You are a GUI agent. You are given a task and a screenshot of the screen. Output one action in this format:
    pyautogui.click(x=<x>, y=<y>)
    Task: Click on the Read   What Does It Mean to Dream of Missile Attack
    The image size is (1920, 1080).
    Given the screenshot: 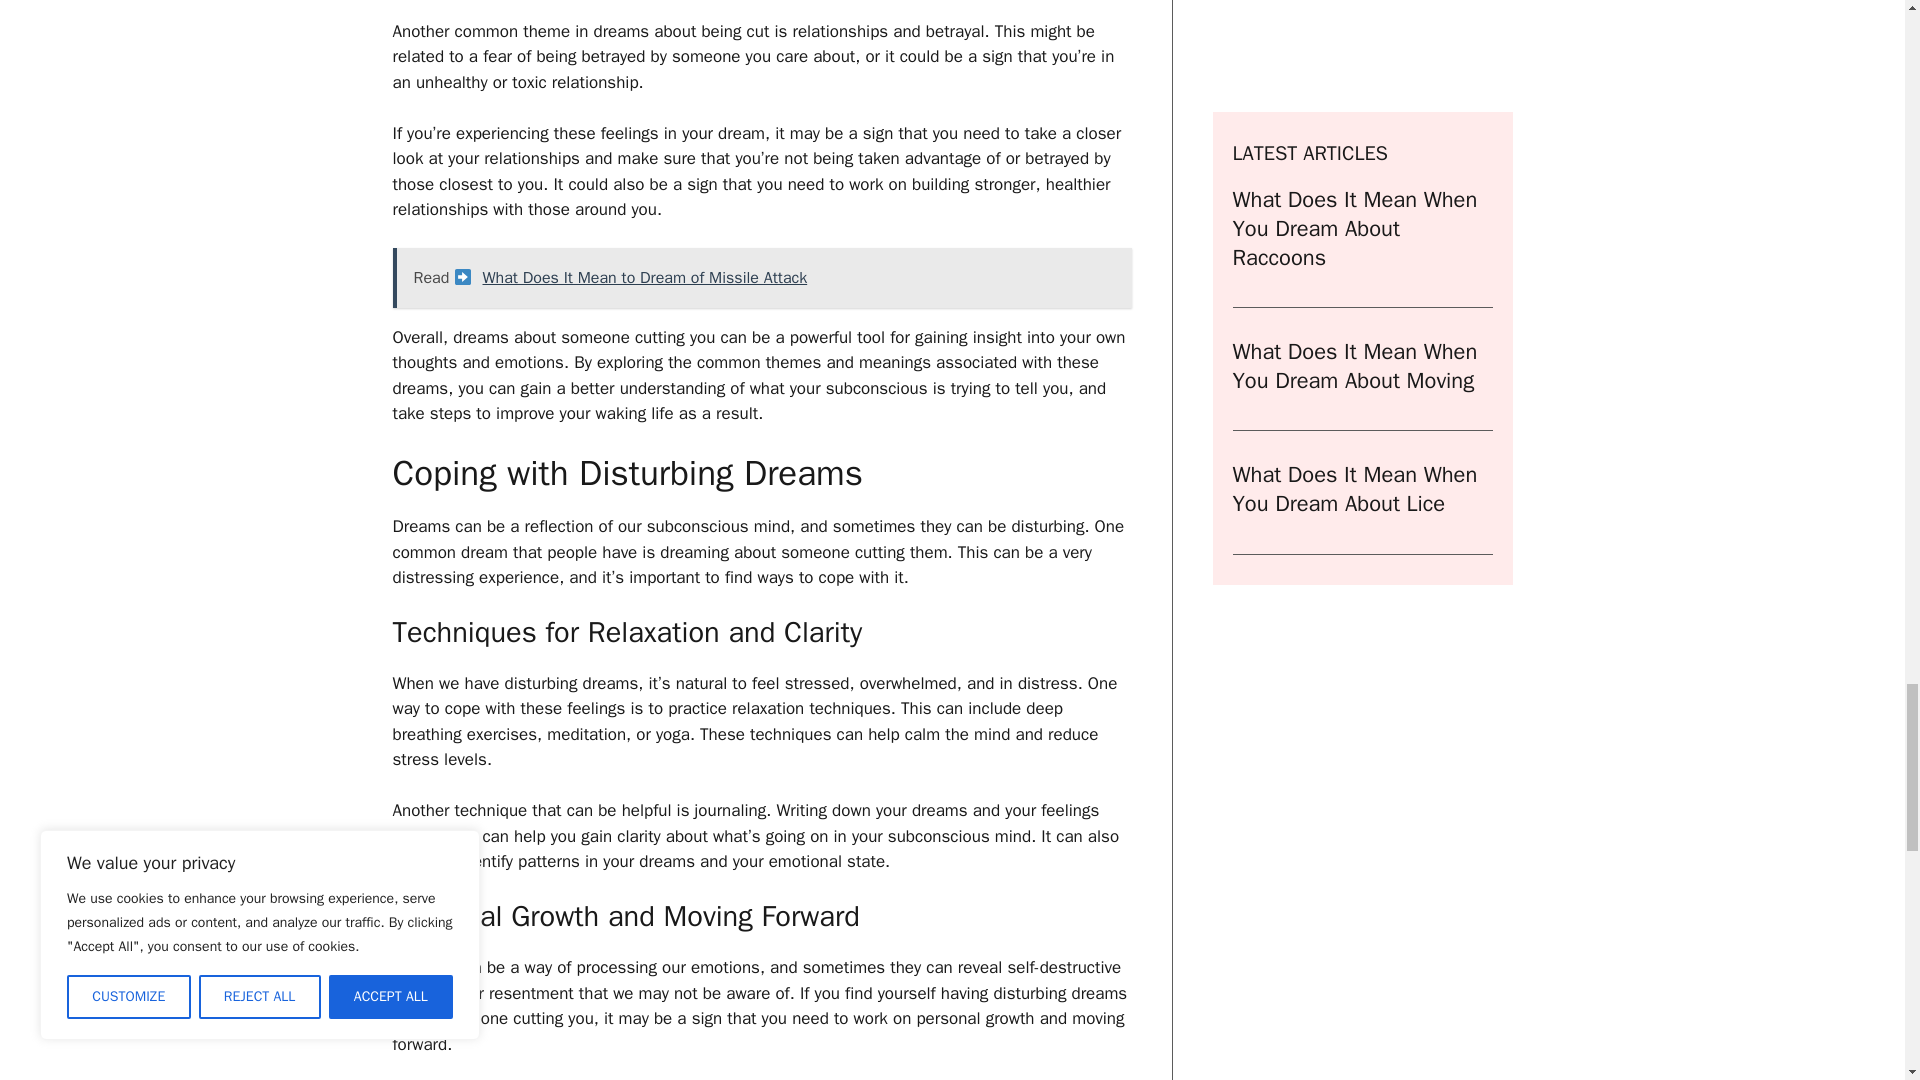 What is the action you would take?
    pyautogui.click(x=760, y=278)
    